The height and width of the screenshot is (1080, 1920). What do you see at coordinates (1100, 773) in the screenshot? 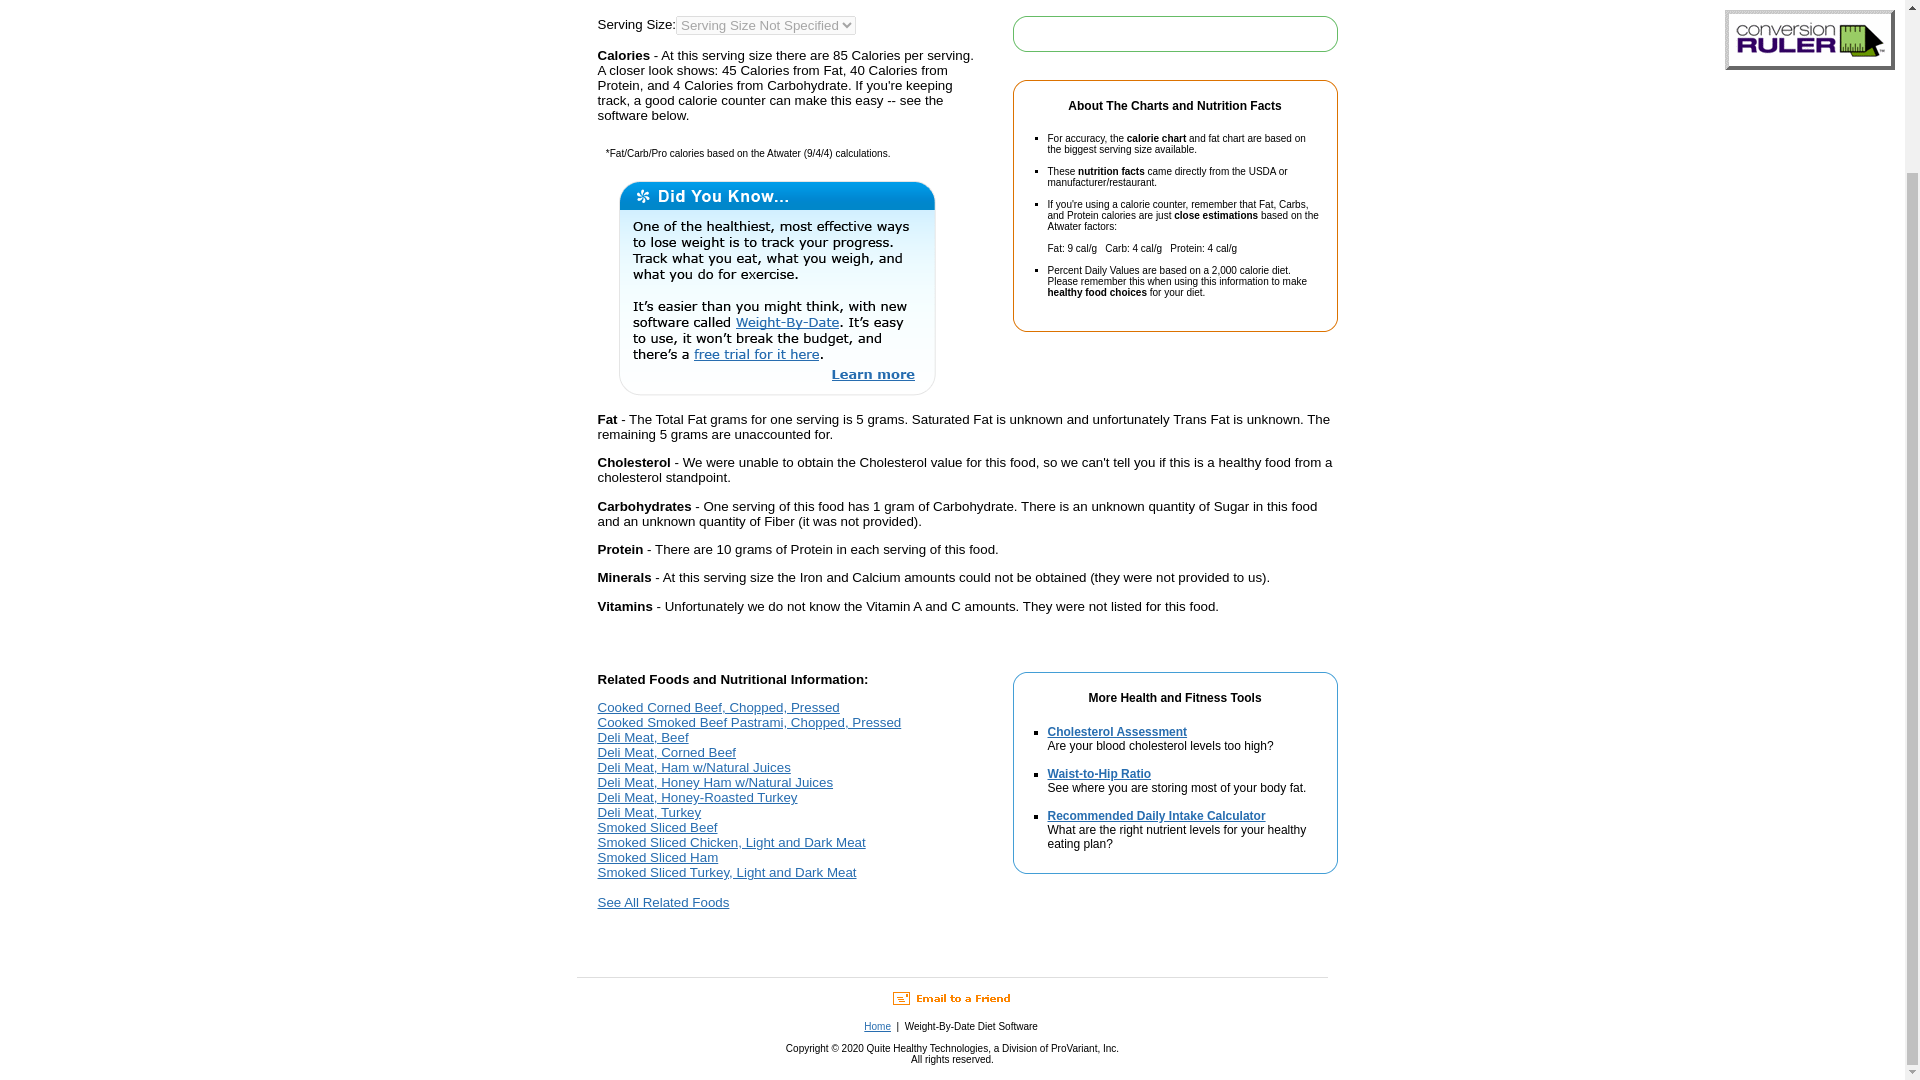
I see `Waist-to-Hip Ratio` at bounding box center [1100, 773].